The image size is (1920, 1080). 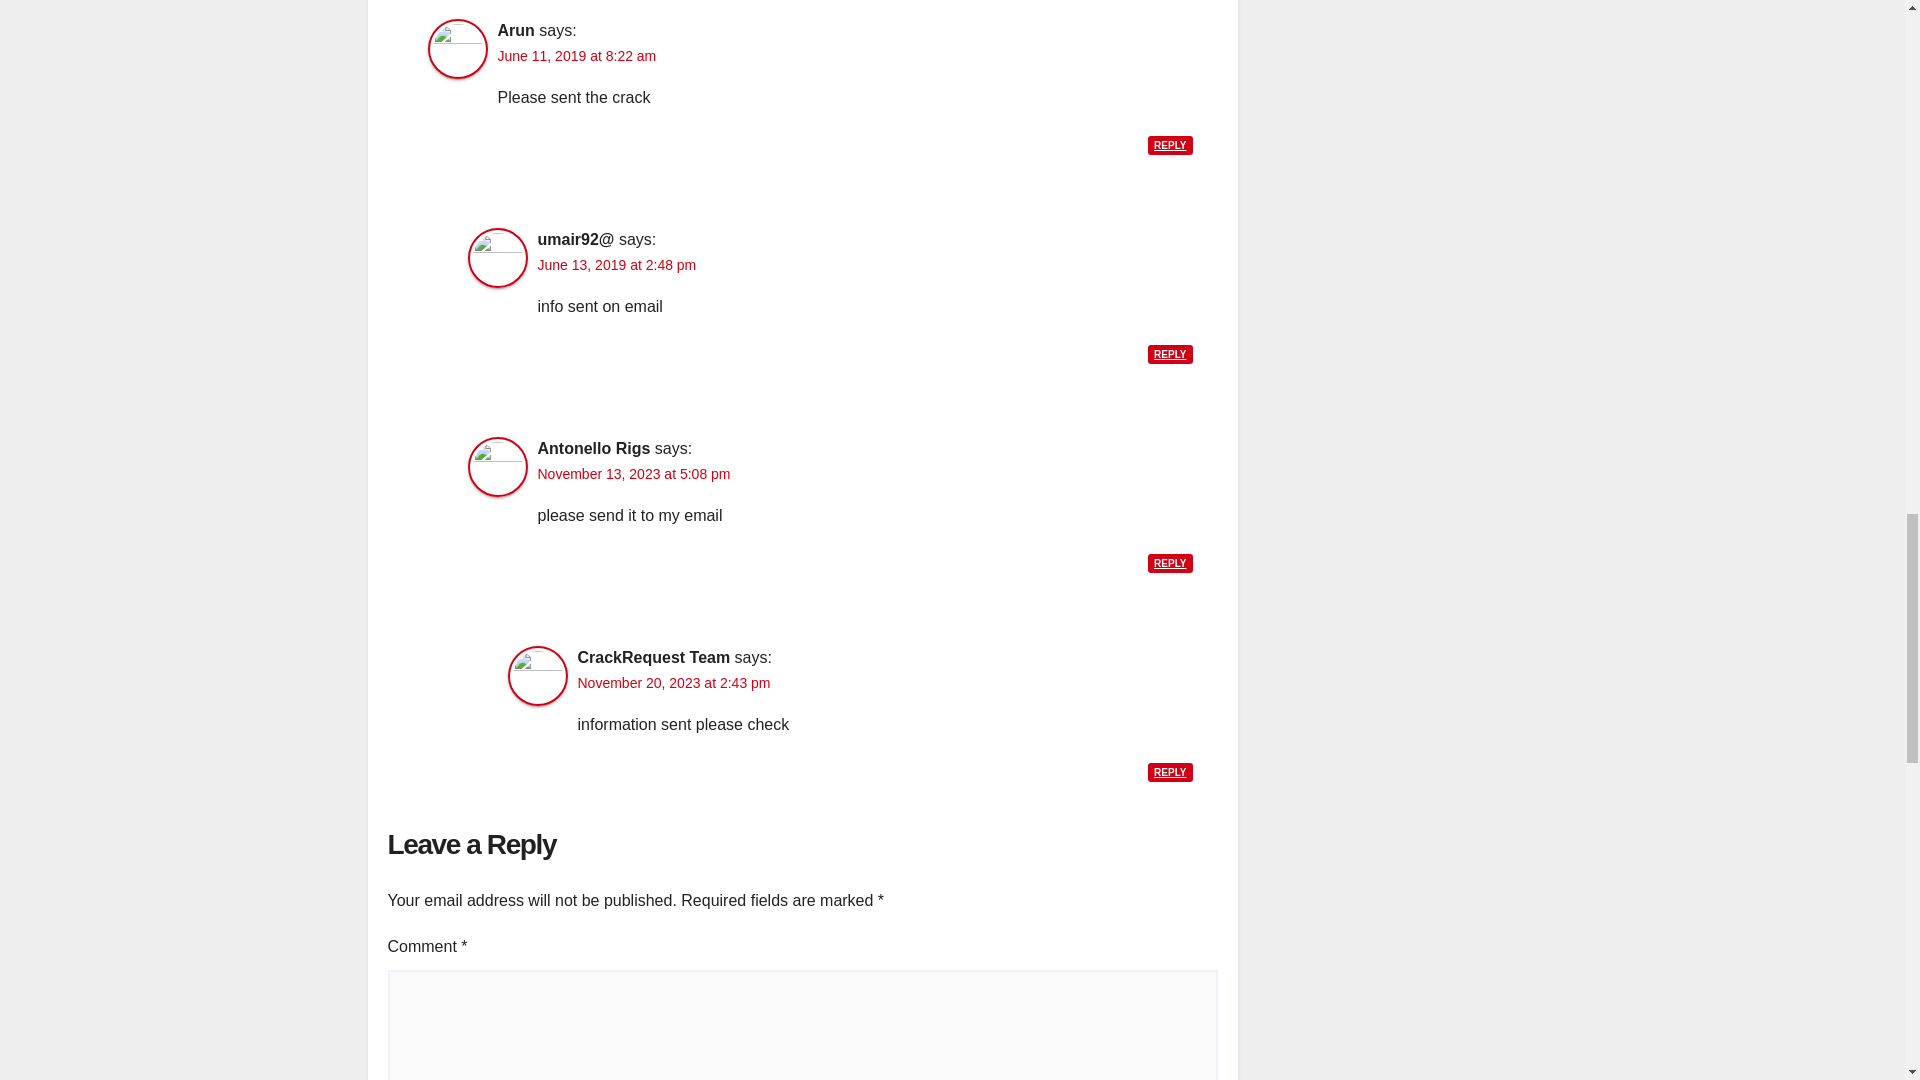 I want to click on REPLY, so click(x=1170, y=564).